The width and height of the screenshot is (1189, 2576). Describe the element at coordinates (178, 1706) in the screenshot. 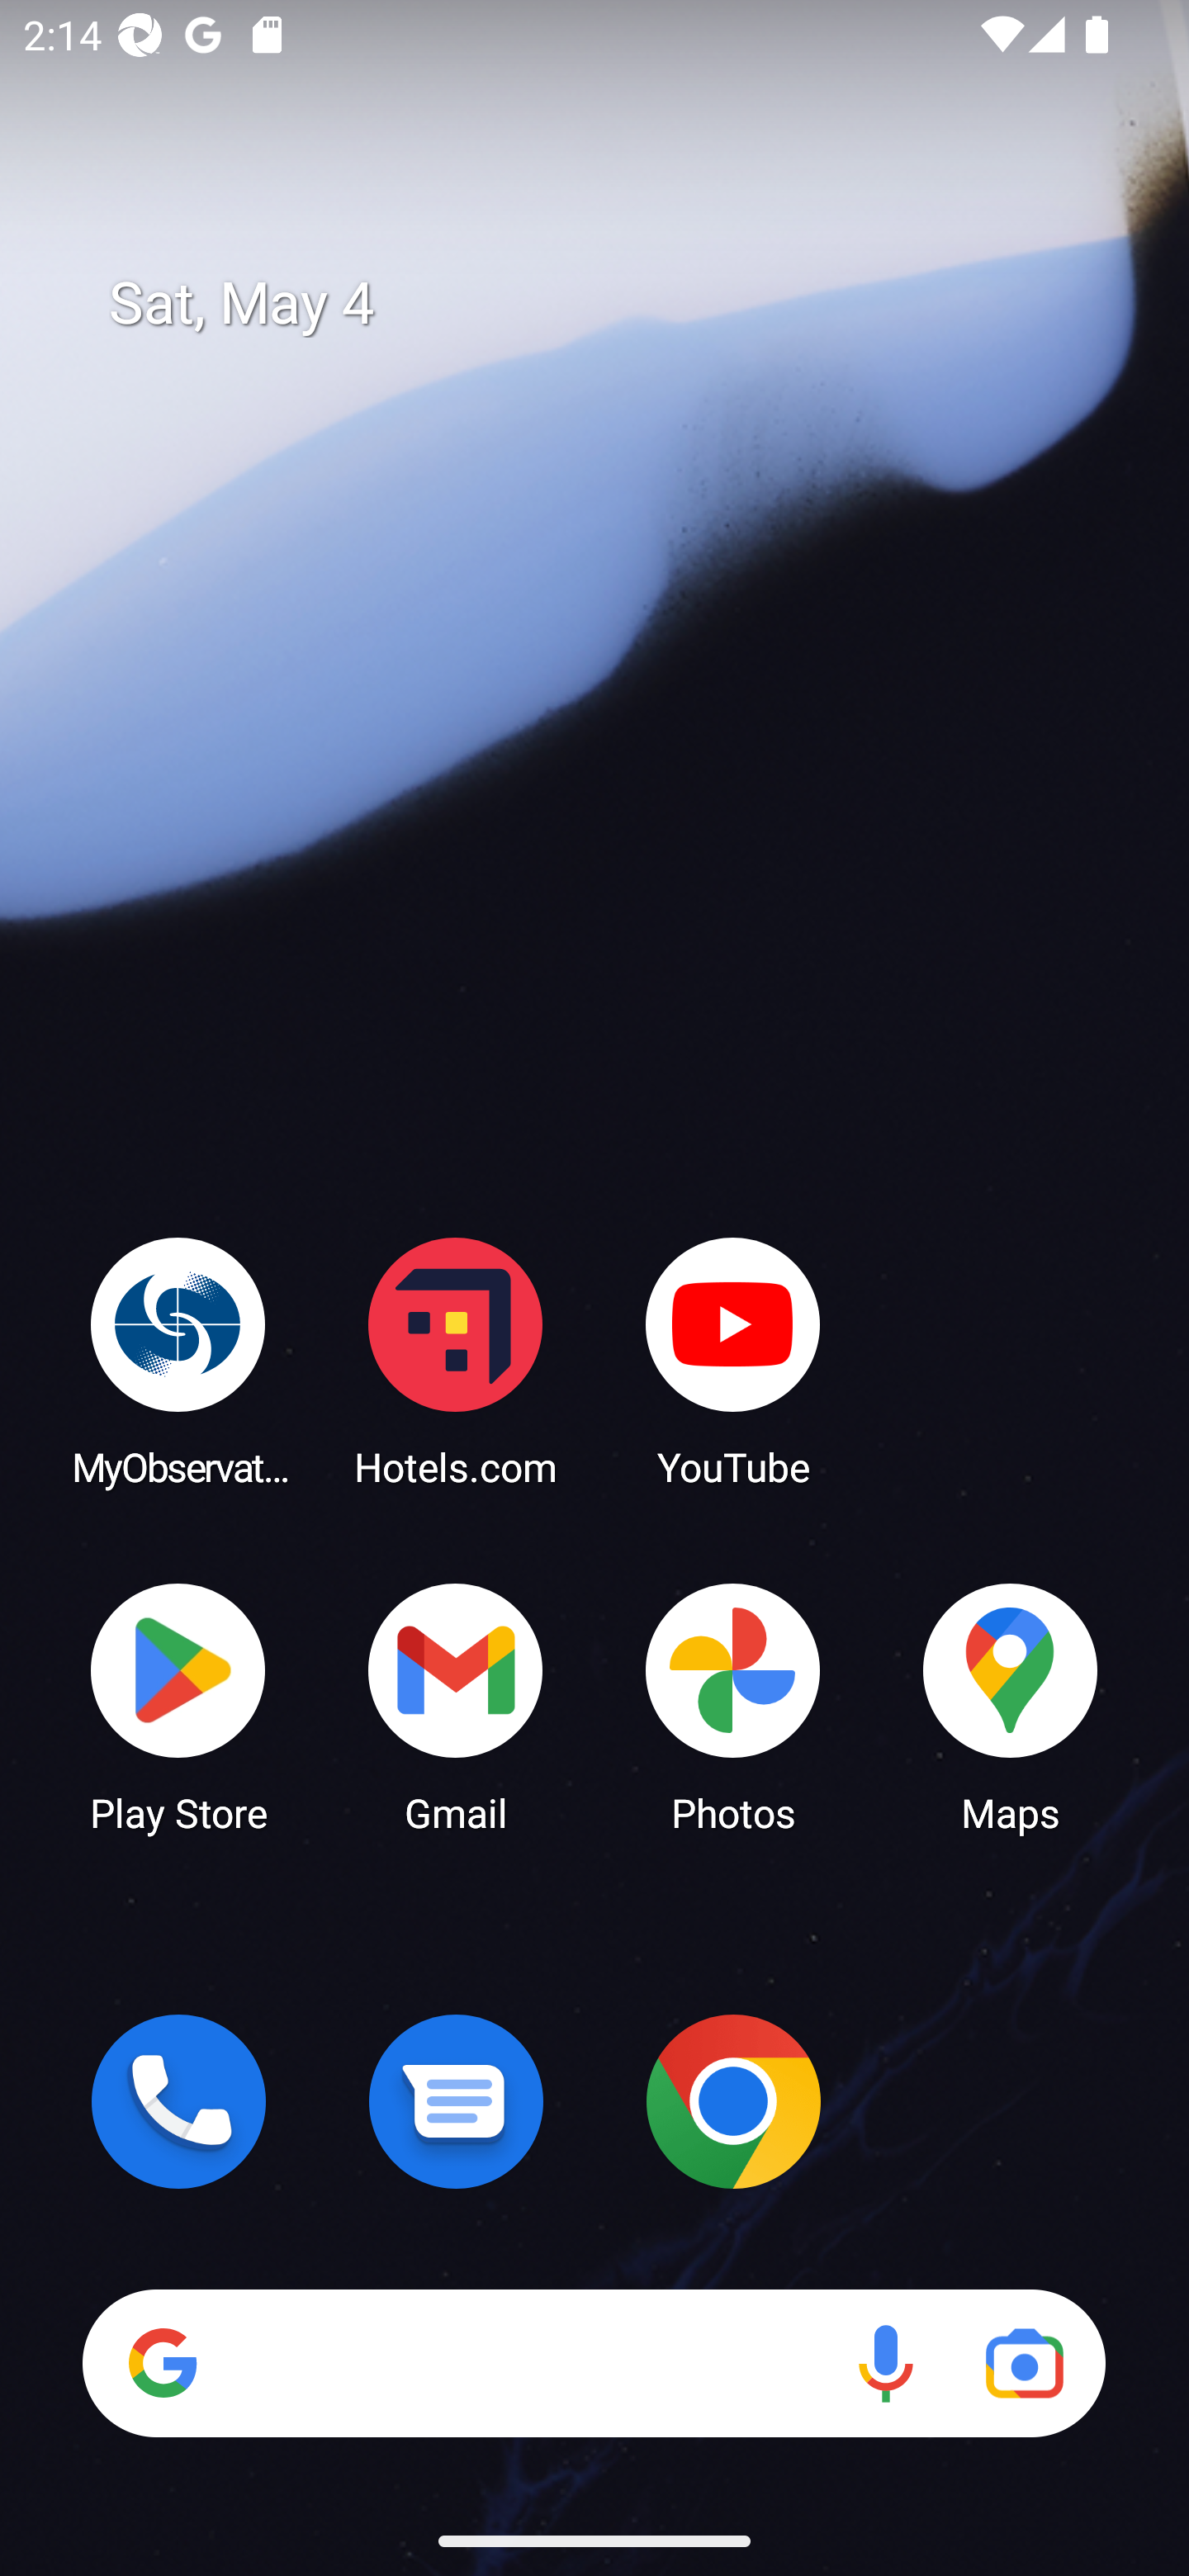

I see `Play Store` at that location.